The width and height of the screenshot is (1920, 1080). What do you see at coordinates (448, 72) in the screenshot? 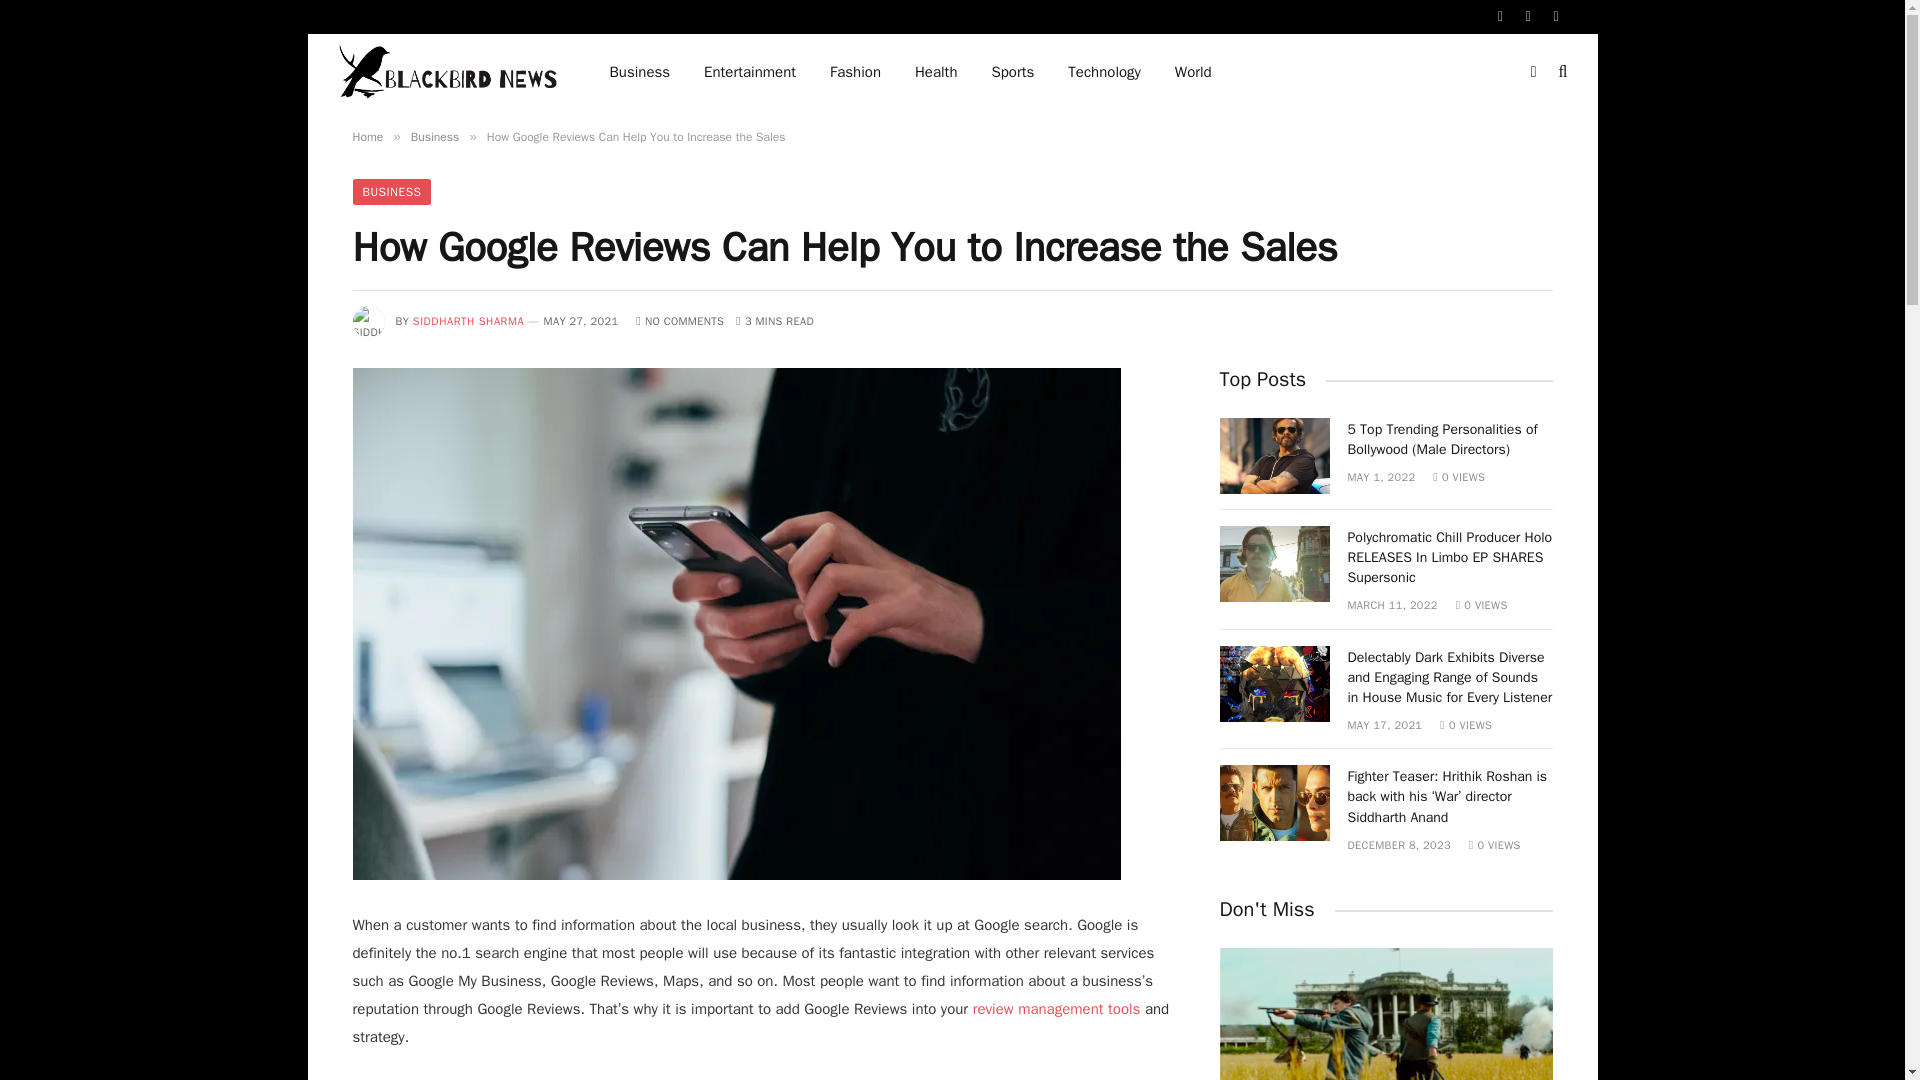
I see `Blackbird News` at bounding box center [448, 72].